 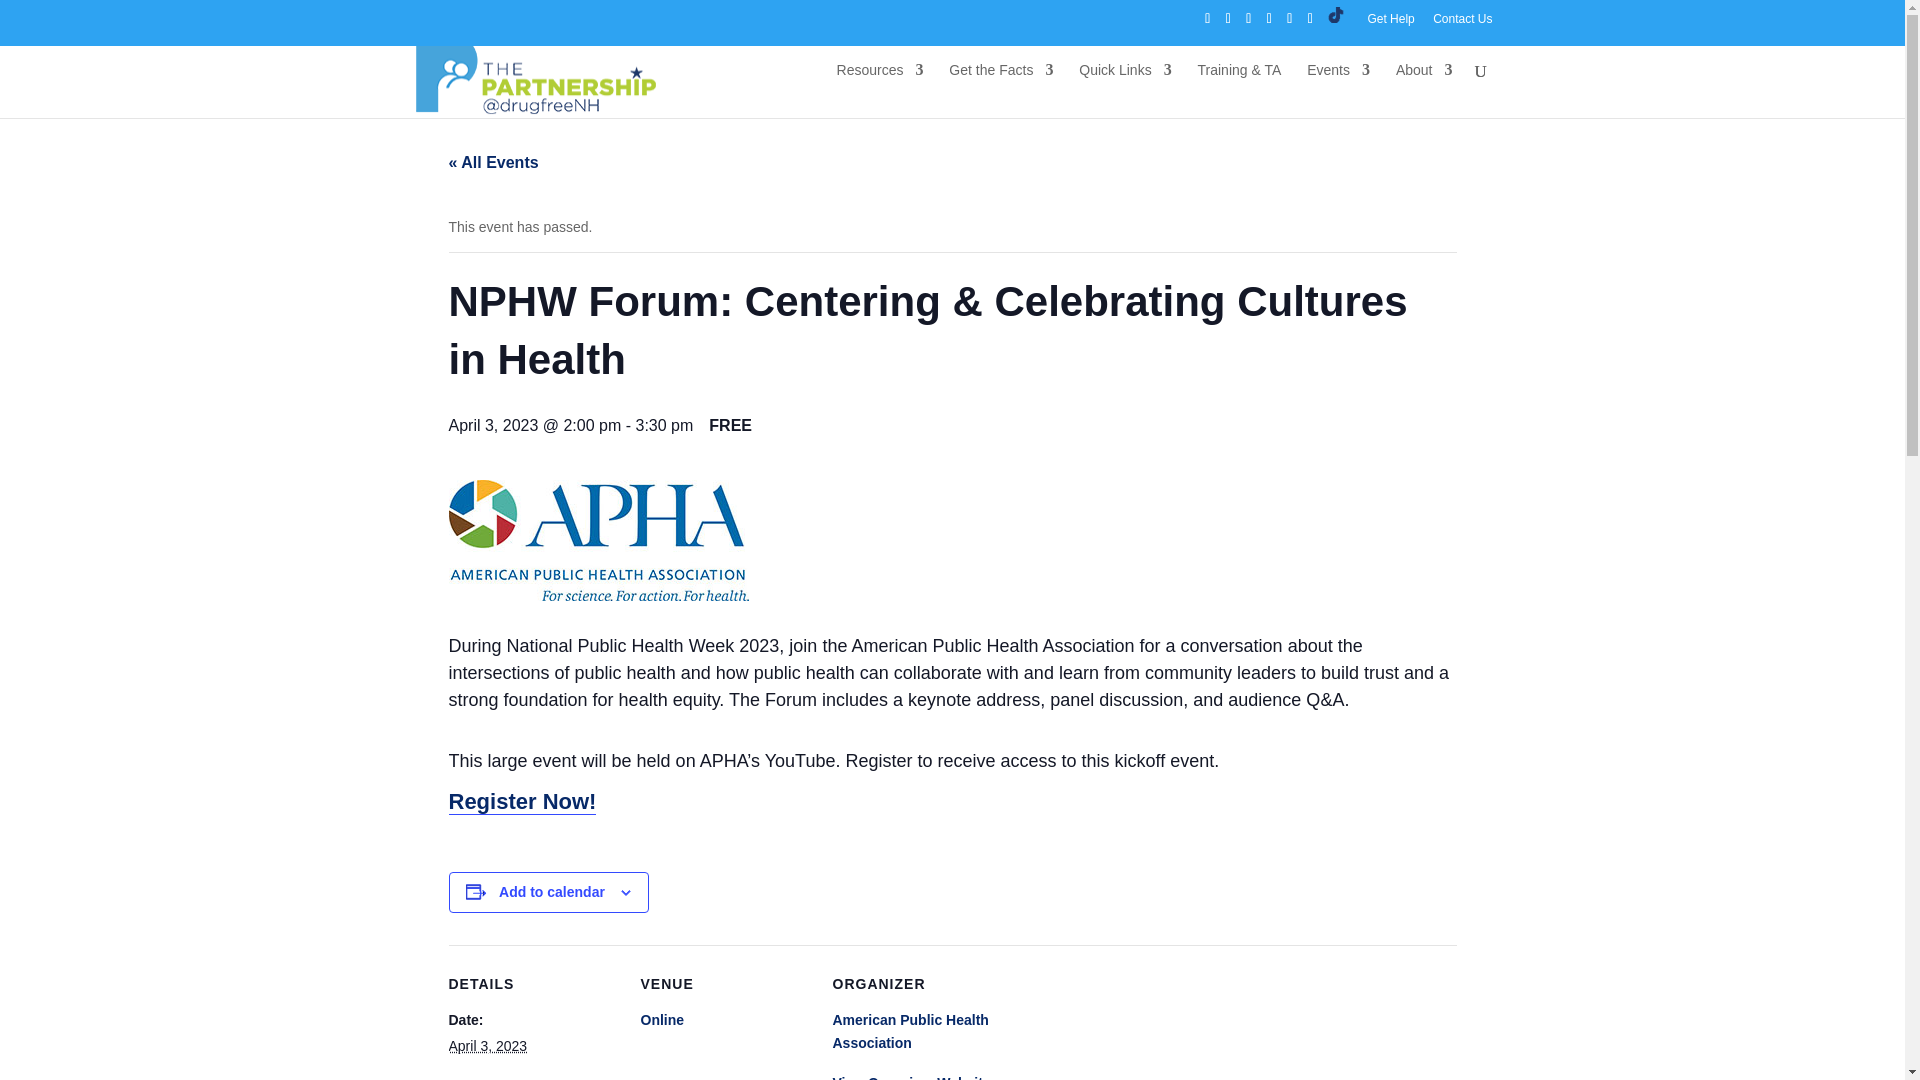 I want to click on 2023-04-03, so click(x=486, y=1046).